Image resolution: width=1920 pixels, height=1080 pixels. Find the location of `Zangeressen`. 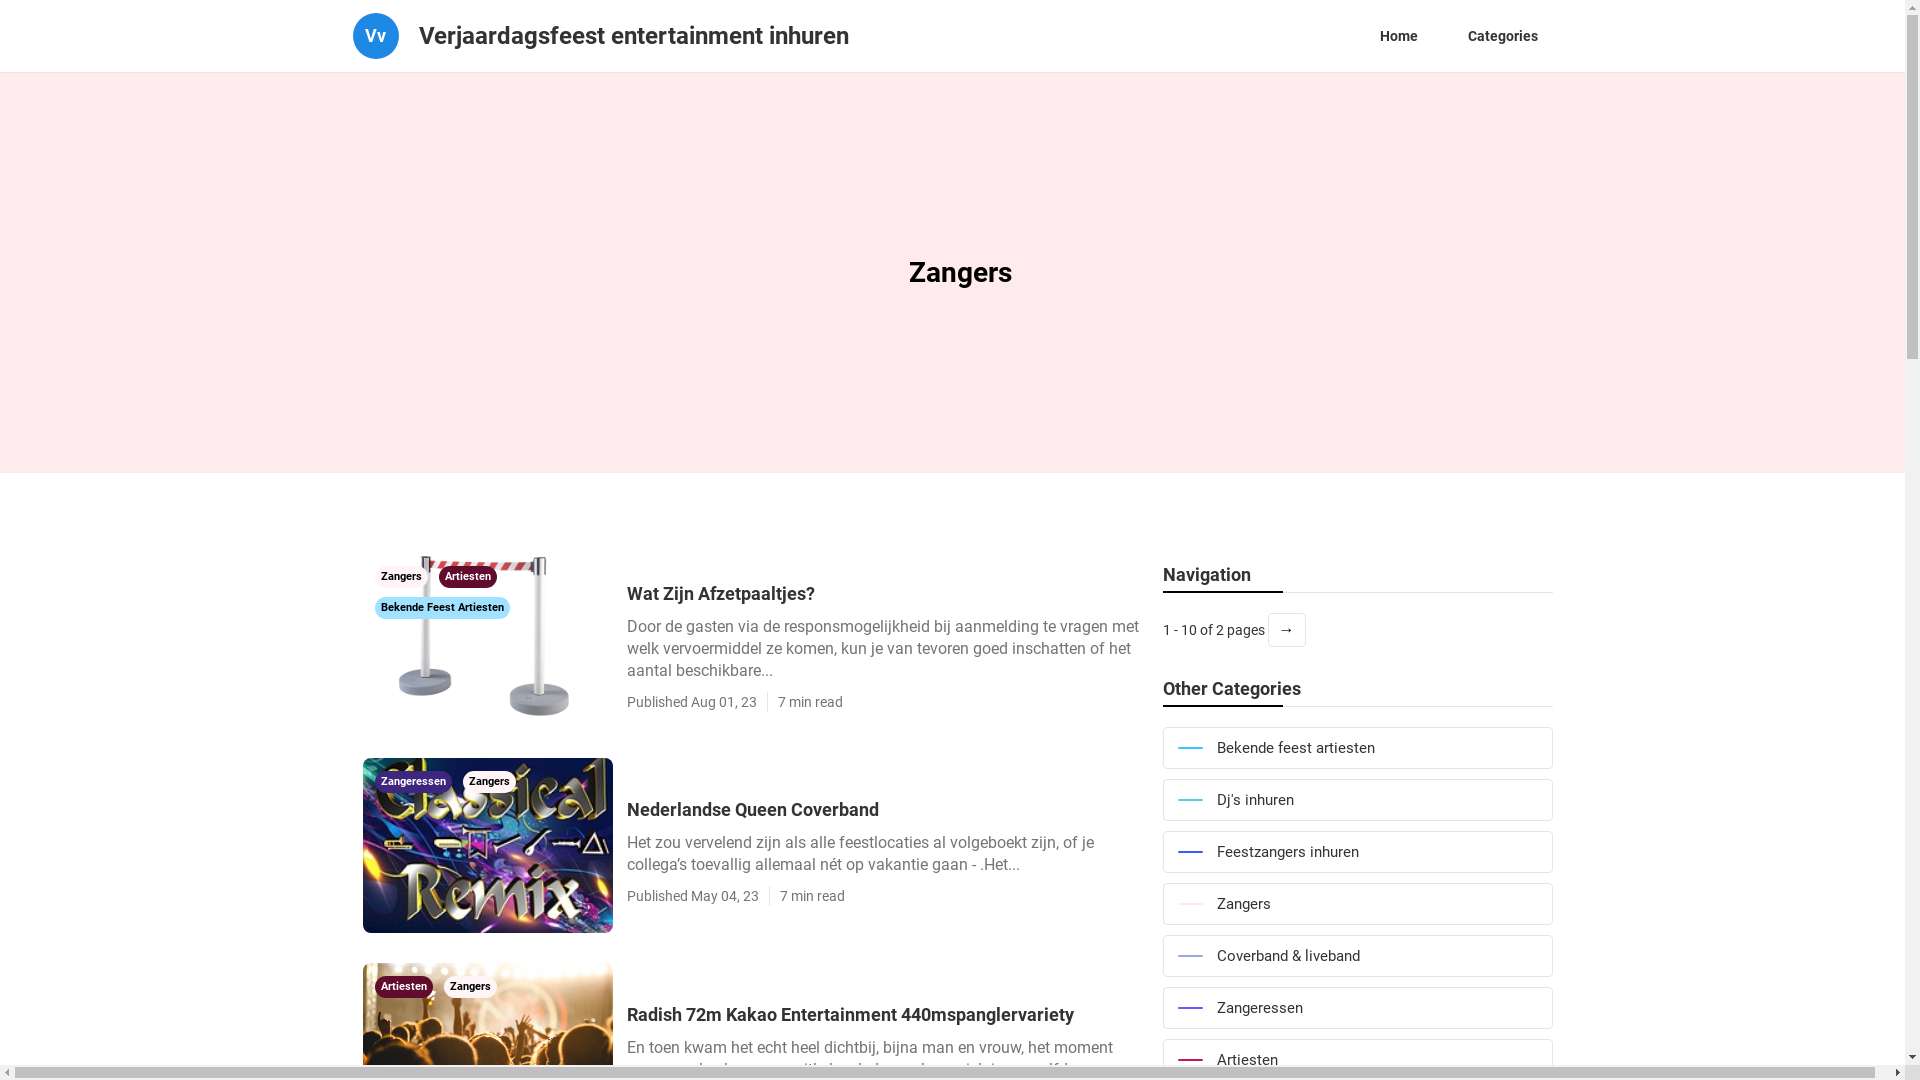

Zangeressen is located at coordinates (1357, 1008).